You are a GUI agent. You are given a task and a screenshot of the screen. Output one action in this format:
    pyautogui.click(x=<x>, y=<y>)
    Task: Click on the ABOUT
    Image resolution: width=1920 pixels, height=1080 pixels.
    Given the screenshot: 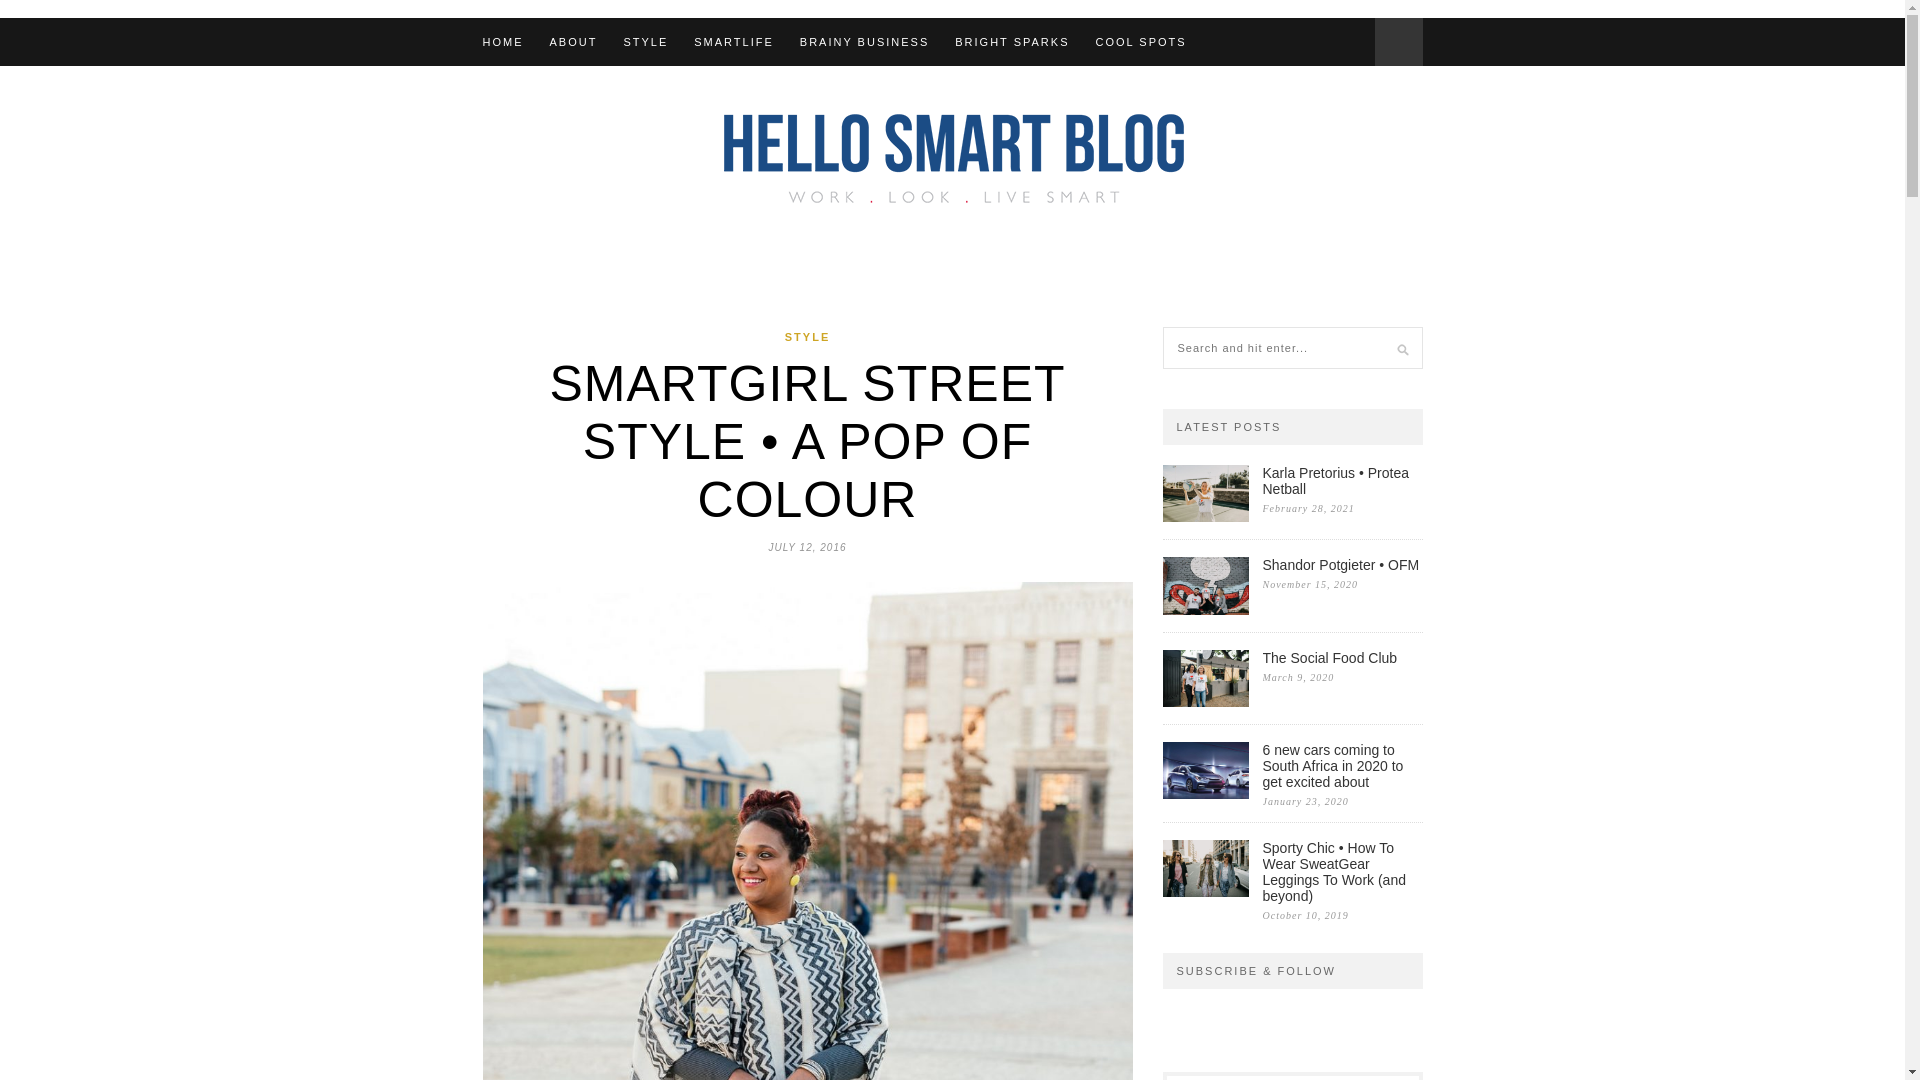 What is the action you would take?
    pyautogui.click(x=573, y=42)
    